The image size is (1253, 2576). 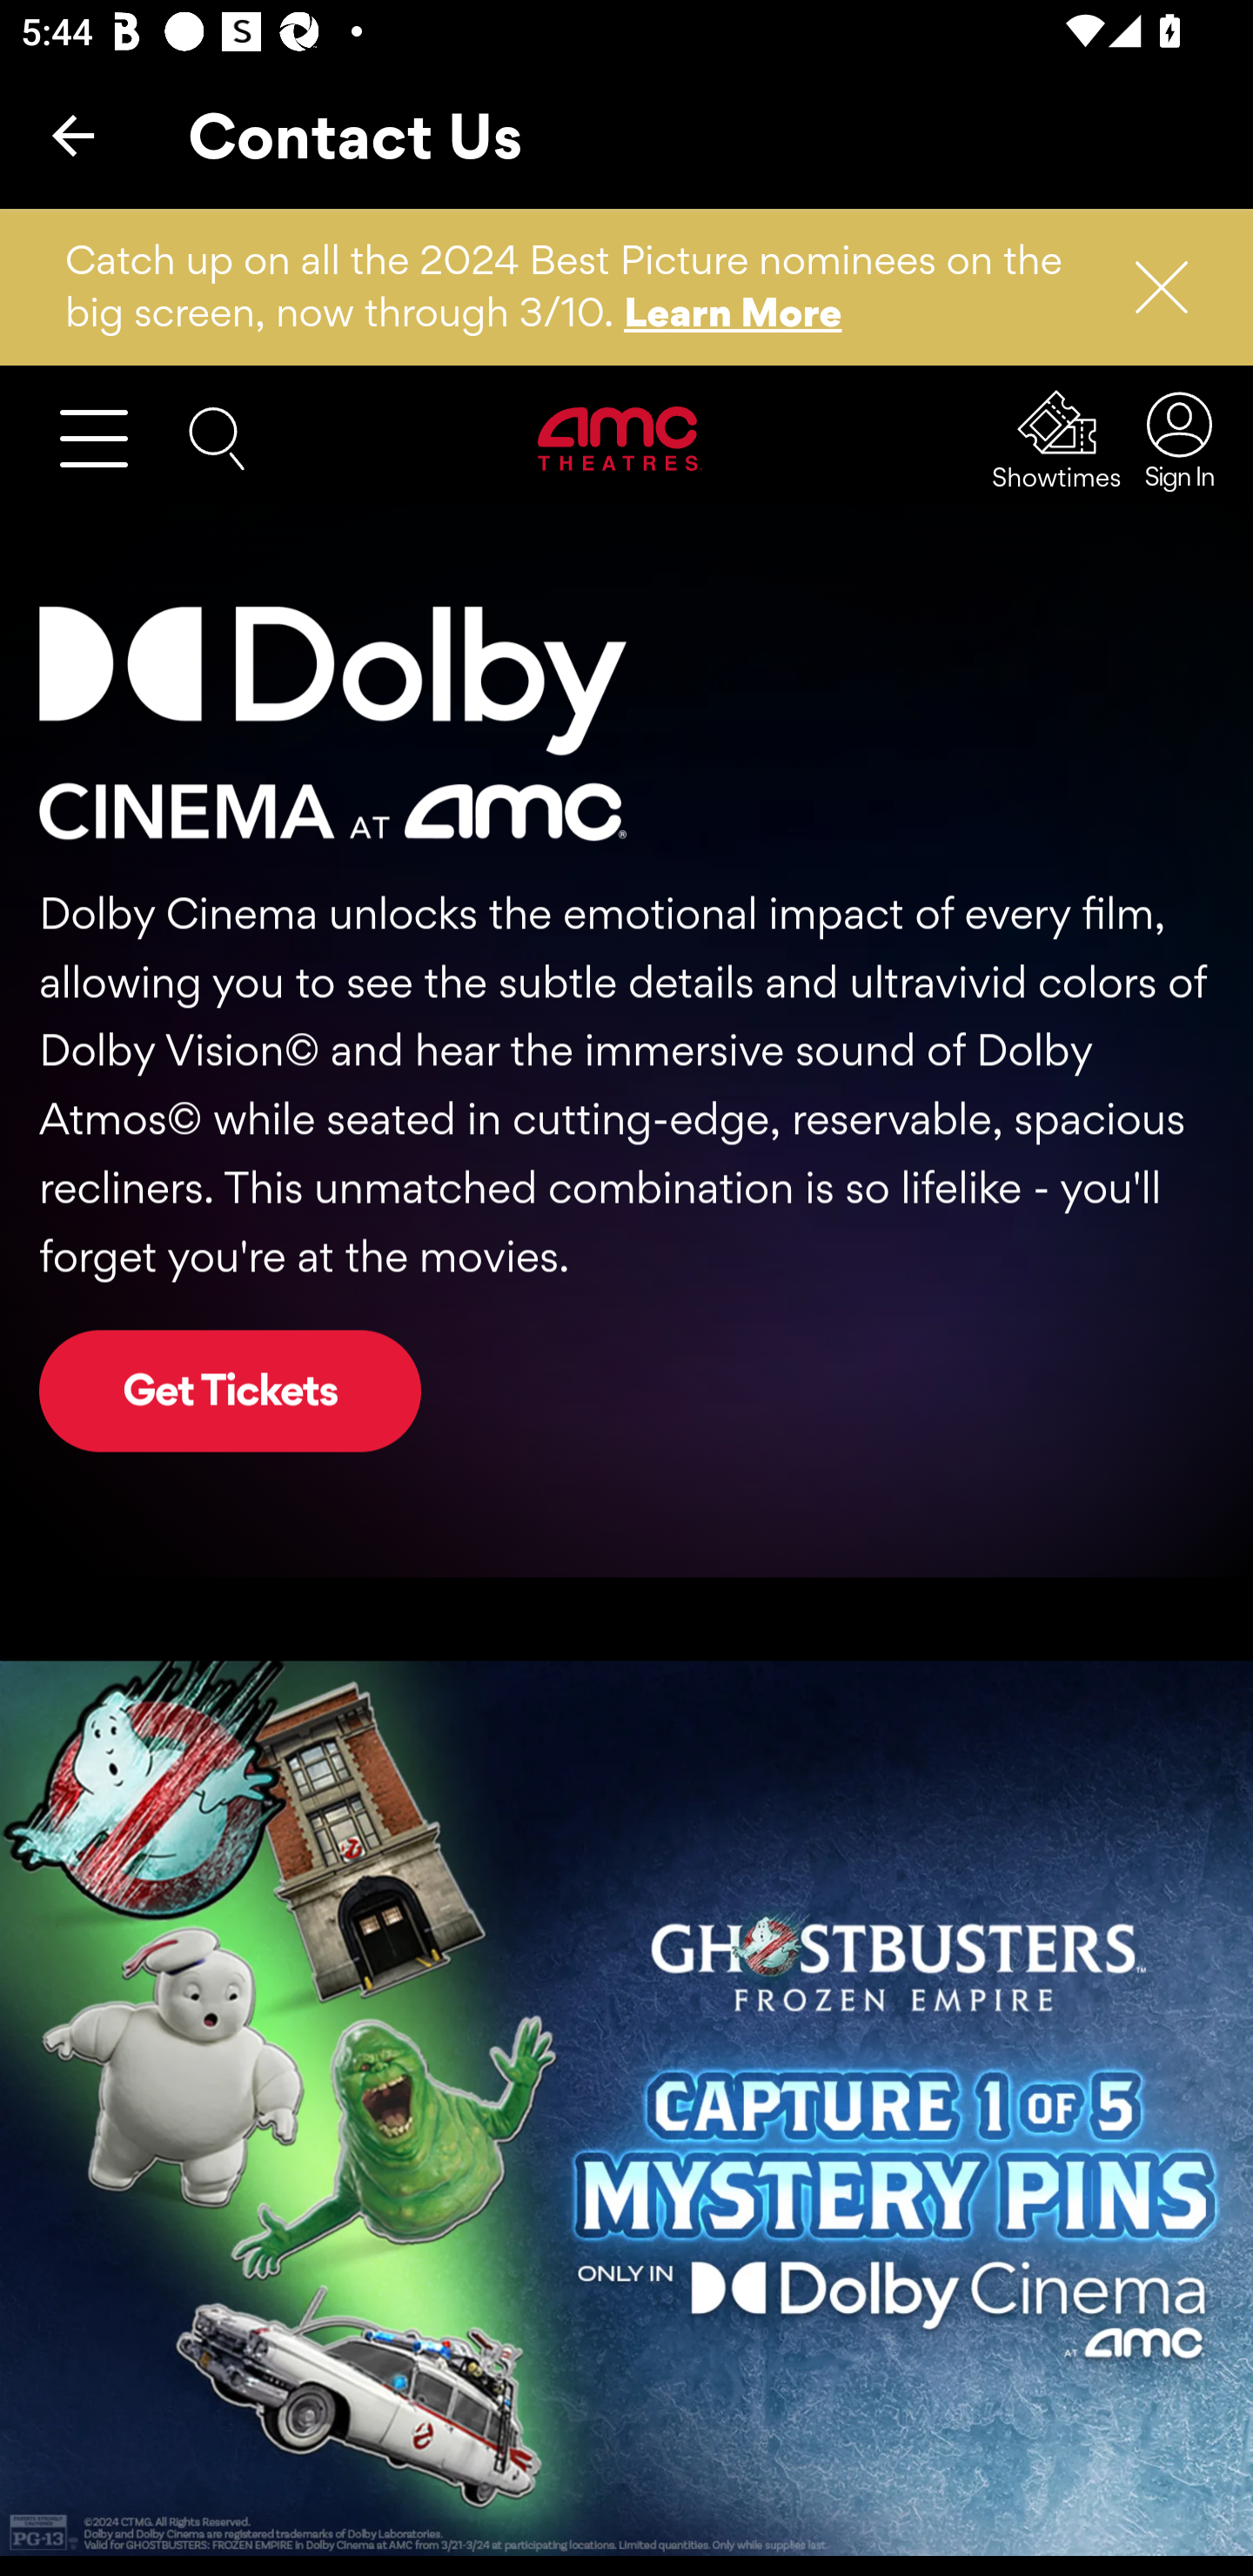 I want to click on Showtimes Showtimes Showtimes, so click(x=1057, y=439).